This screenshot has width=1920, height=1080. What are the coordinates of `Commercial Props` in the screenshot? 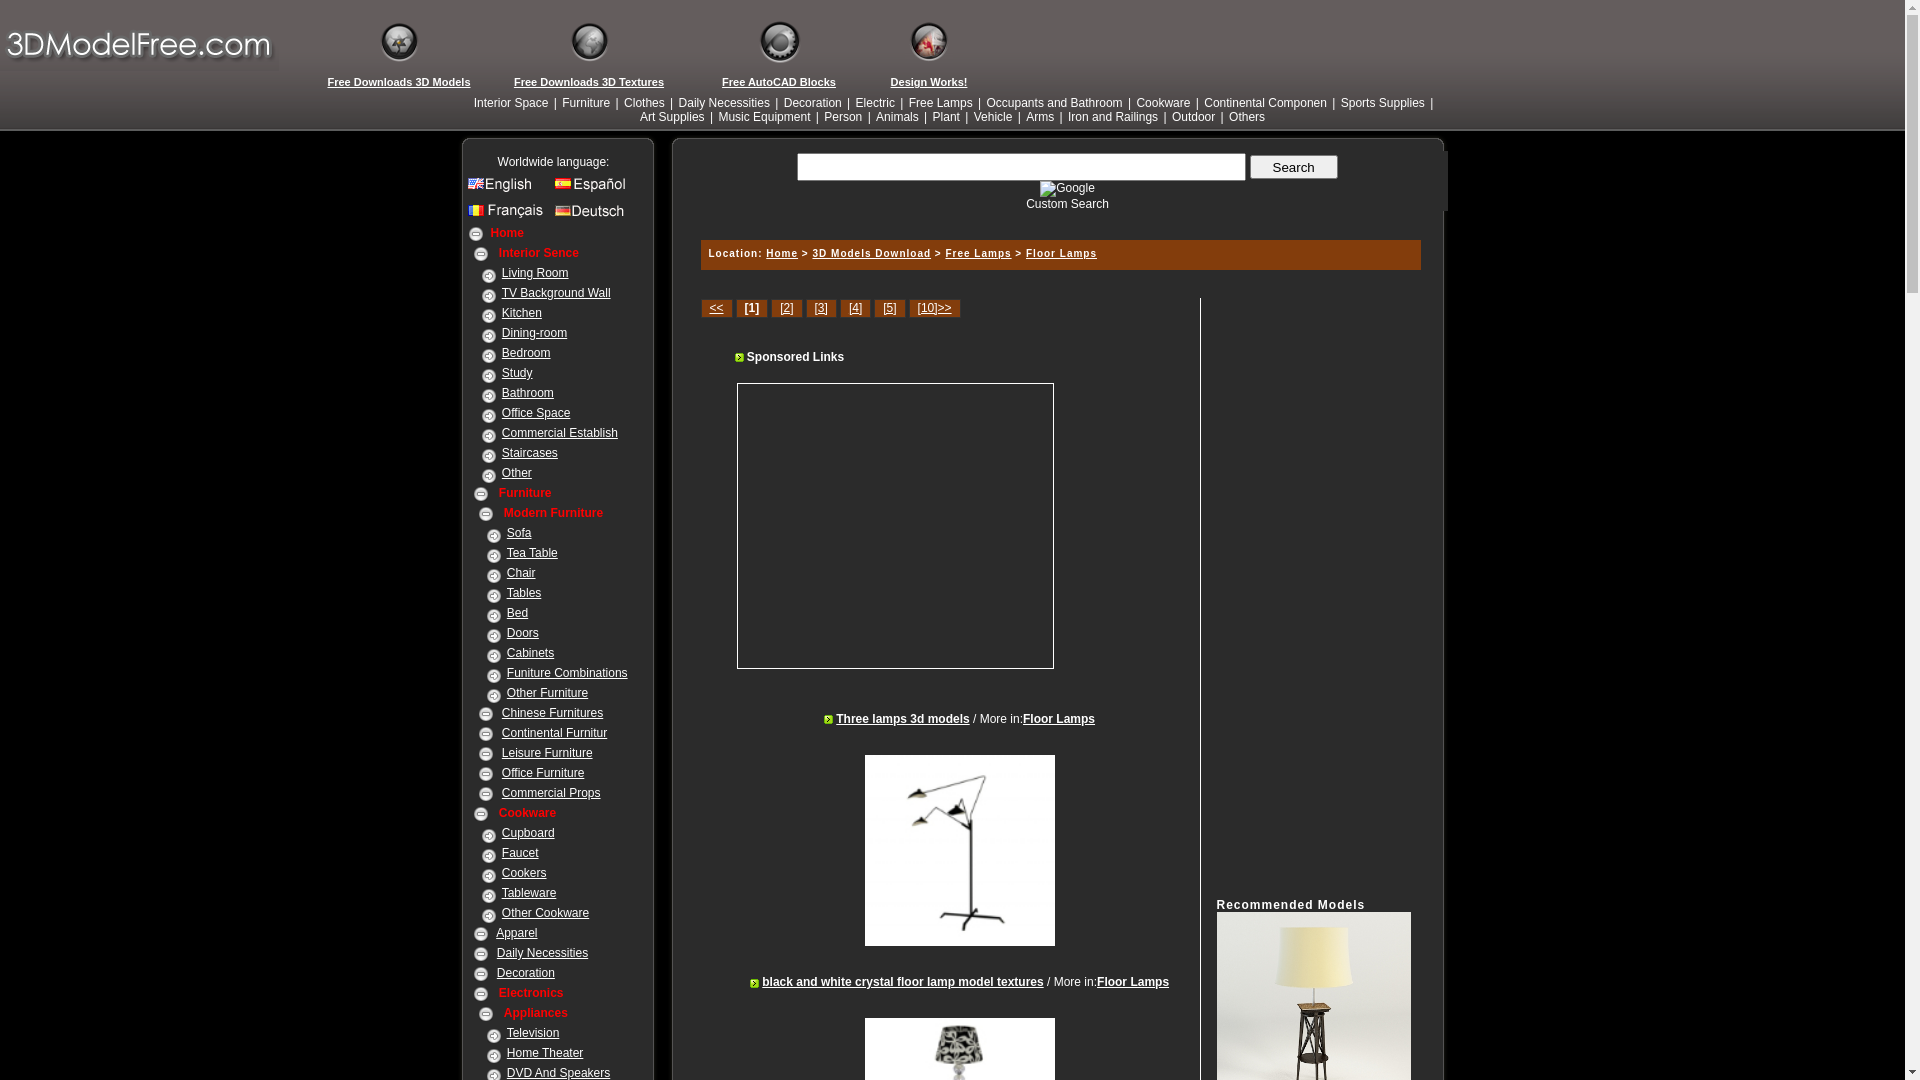 It's located at (552, 793).